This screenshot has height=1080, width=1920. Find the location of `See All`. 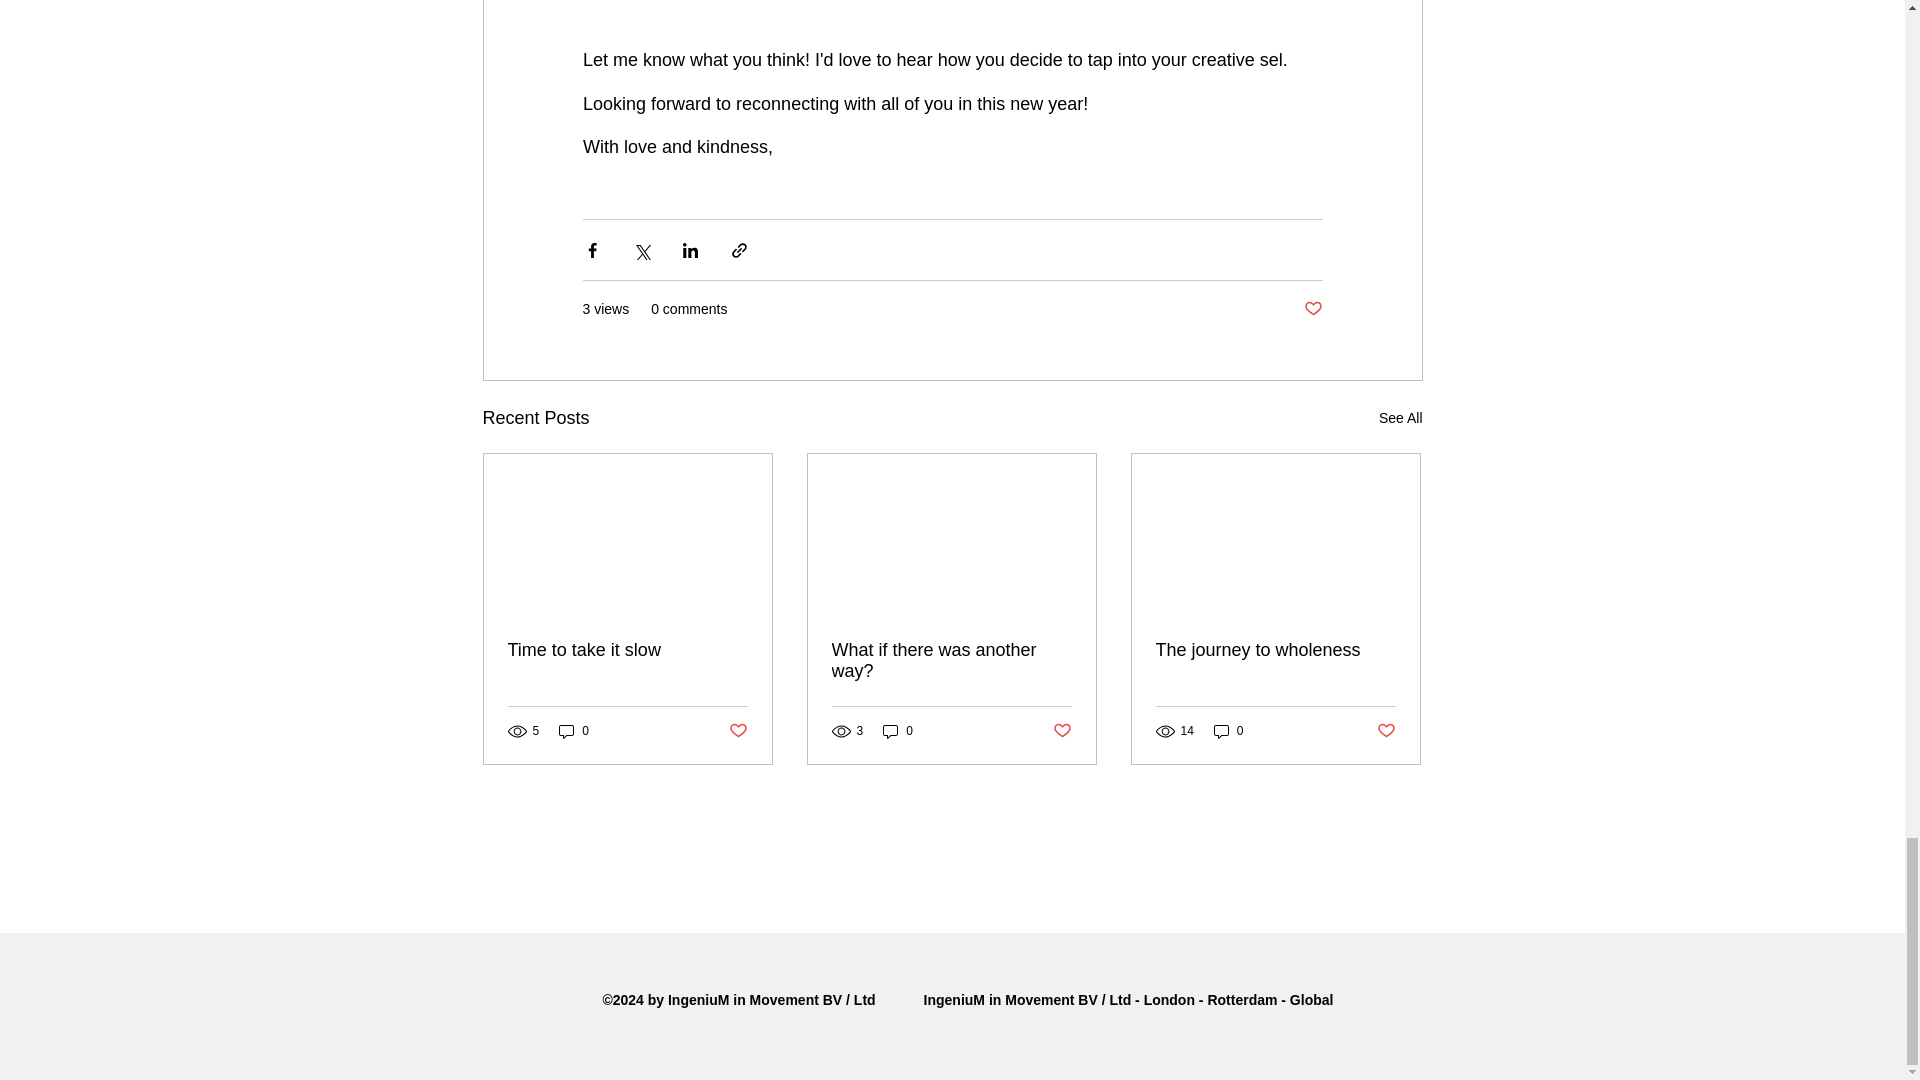

See All is located at coordinates (1400, 418).